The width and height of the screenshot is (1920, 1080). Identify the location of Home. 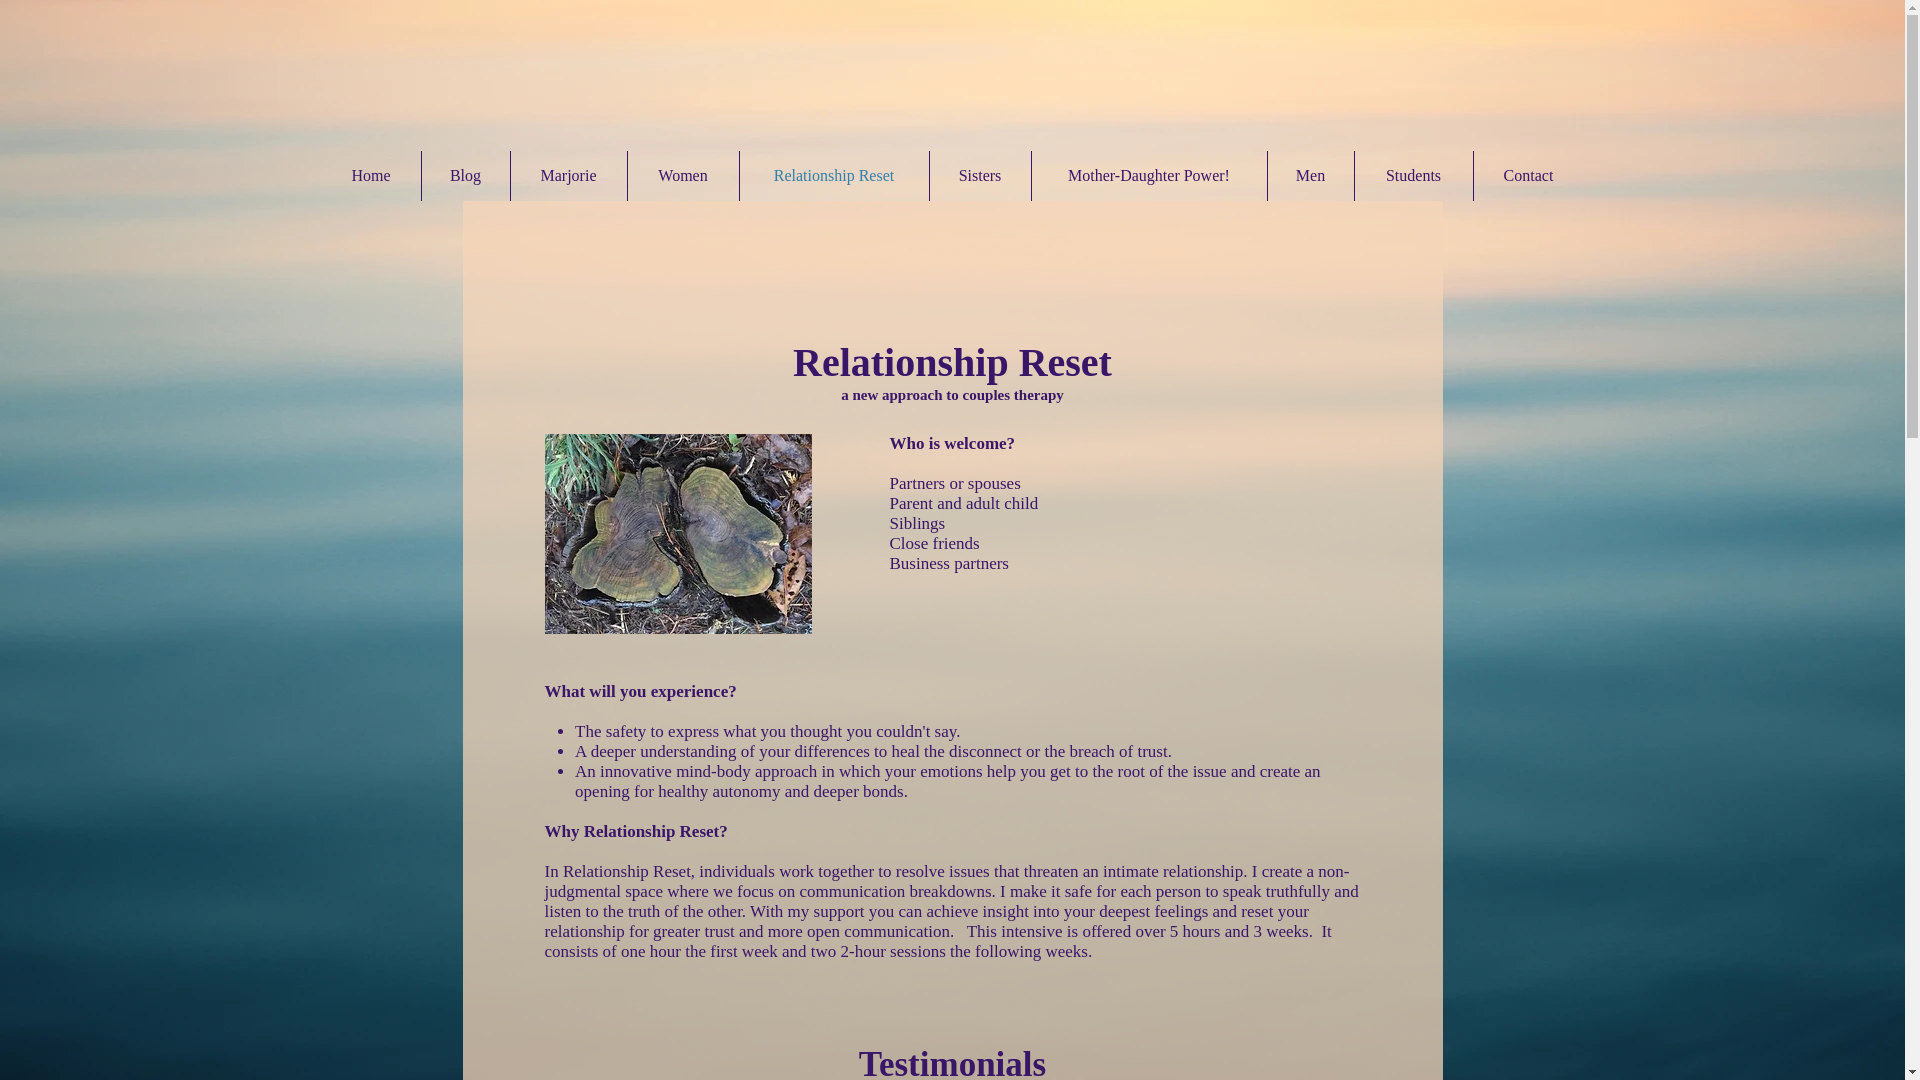
(371, 176).